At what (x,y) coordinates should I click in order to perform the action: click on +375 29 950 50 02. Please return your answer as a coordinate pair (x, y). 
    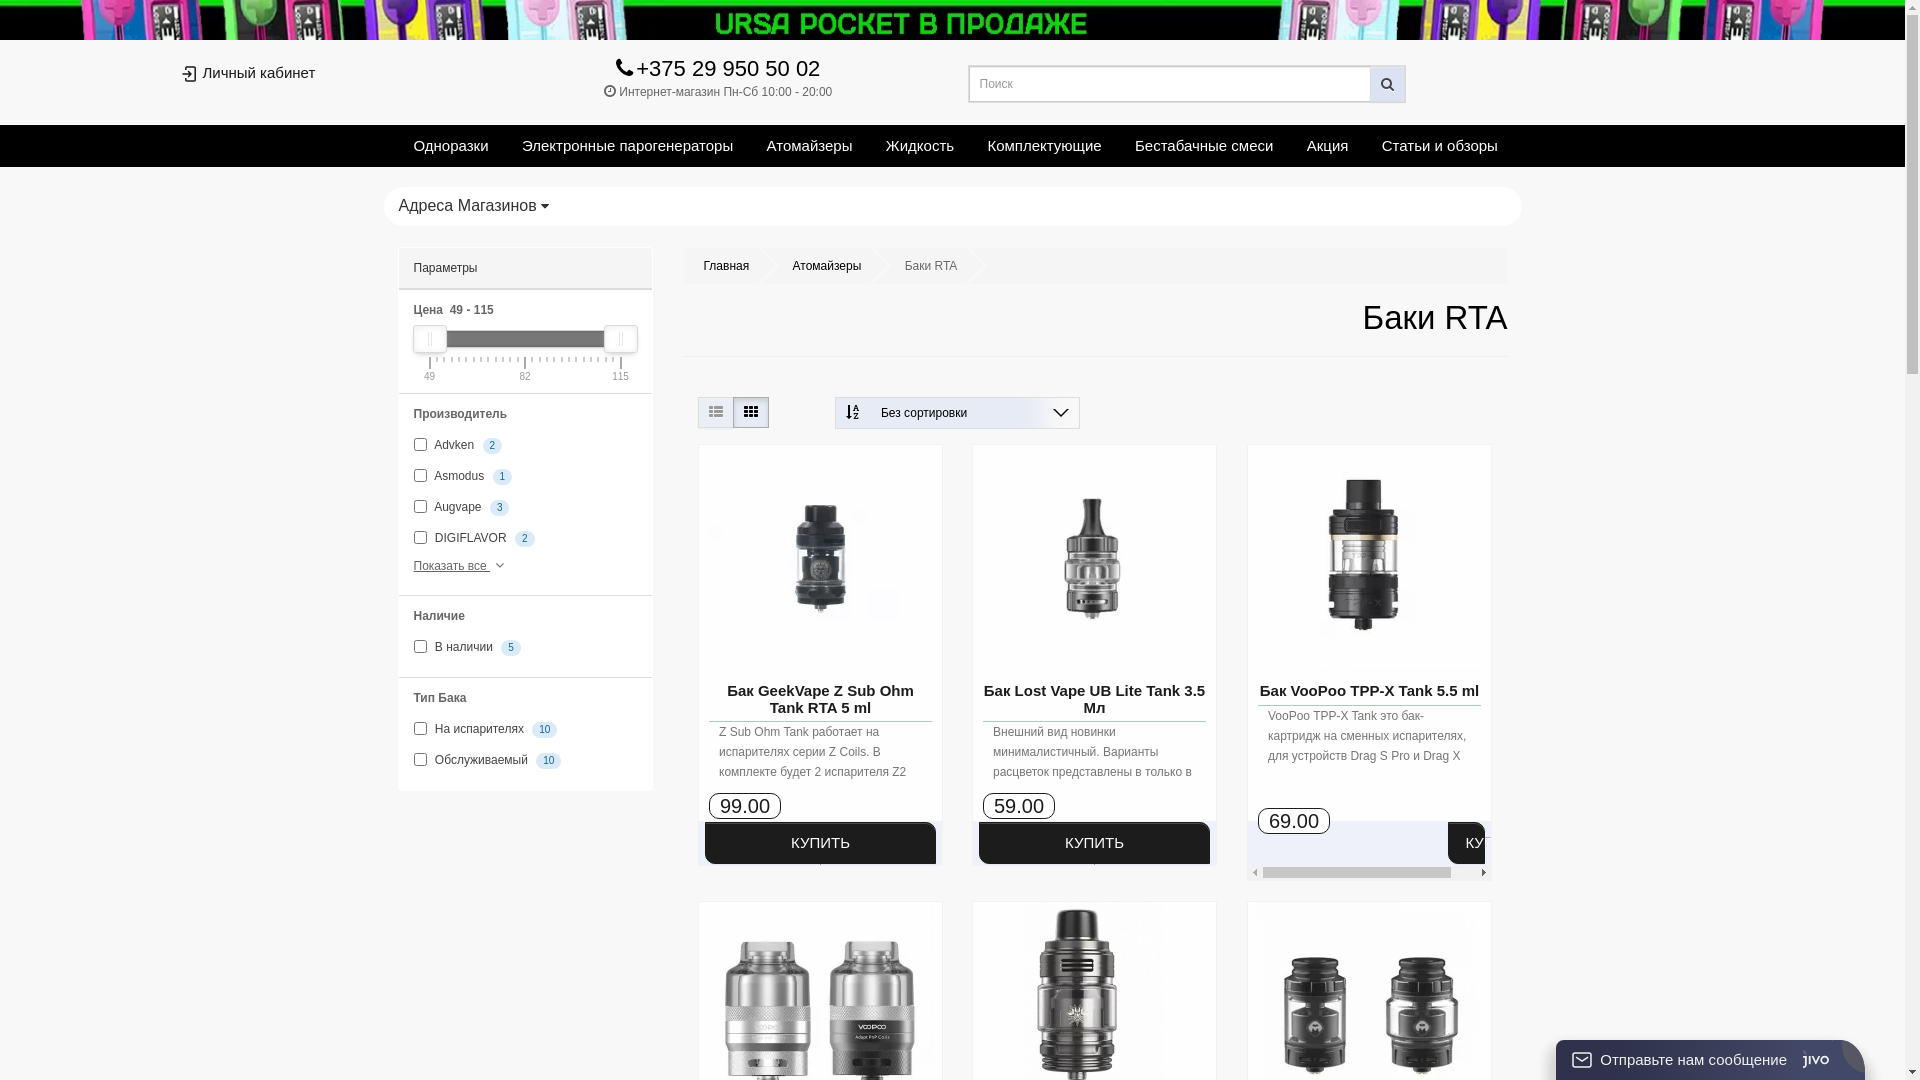
    Looking at the image, I should click on (718, 72).